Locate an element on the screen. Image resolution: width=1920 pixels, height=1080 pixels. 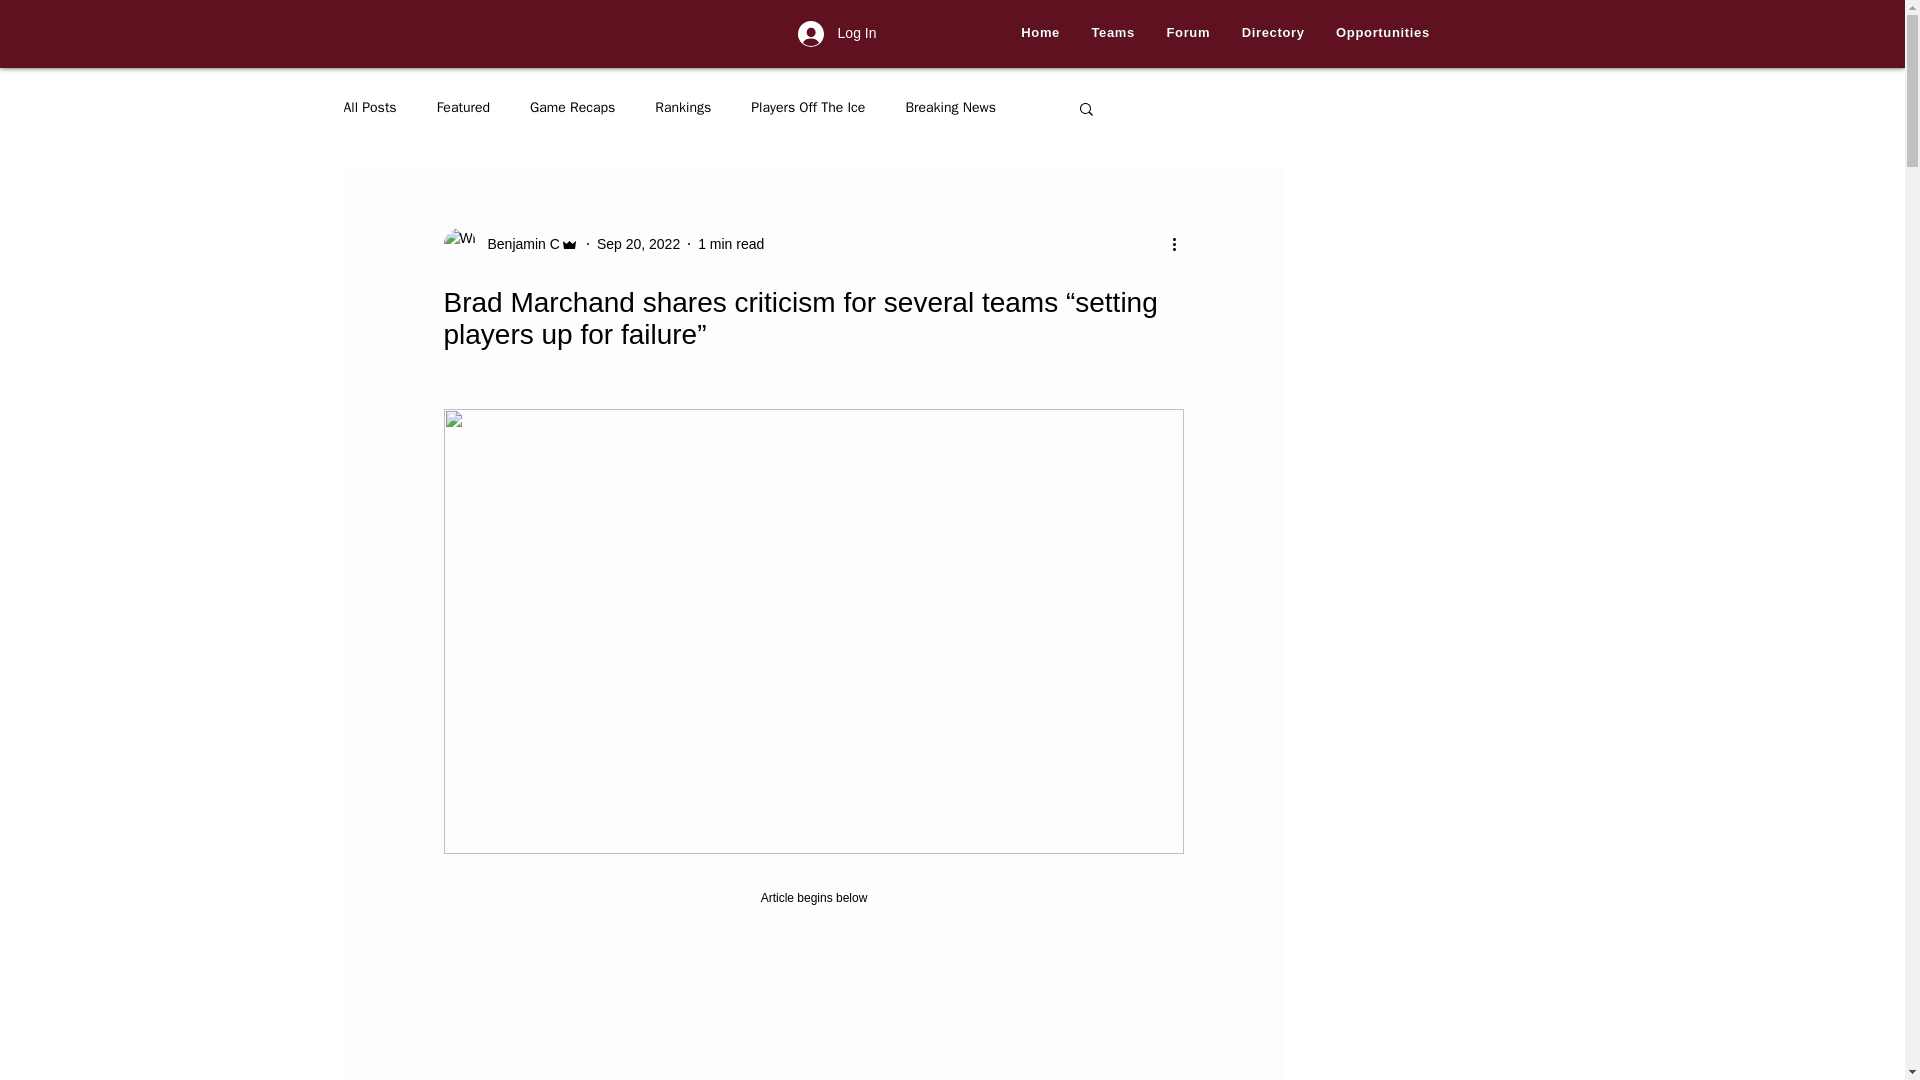
Game Recaps is located at coordinates (572, 108).